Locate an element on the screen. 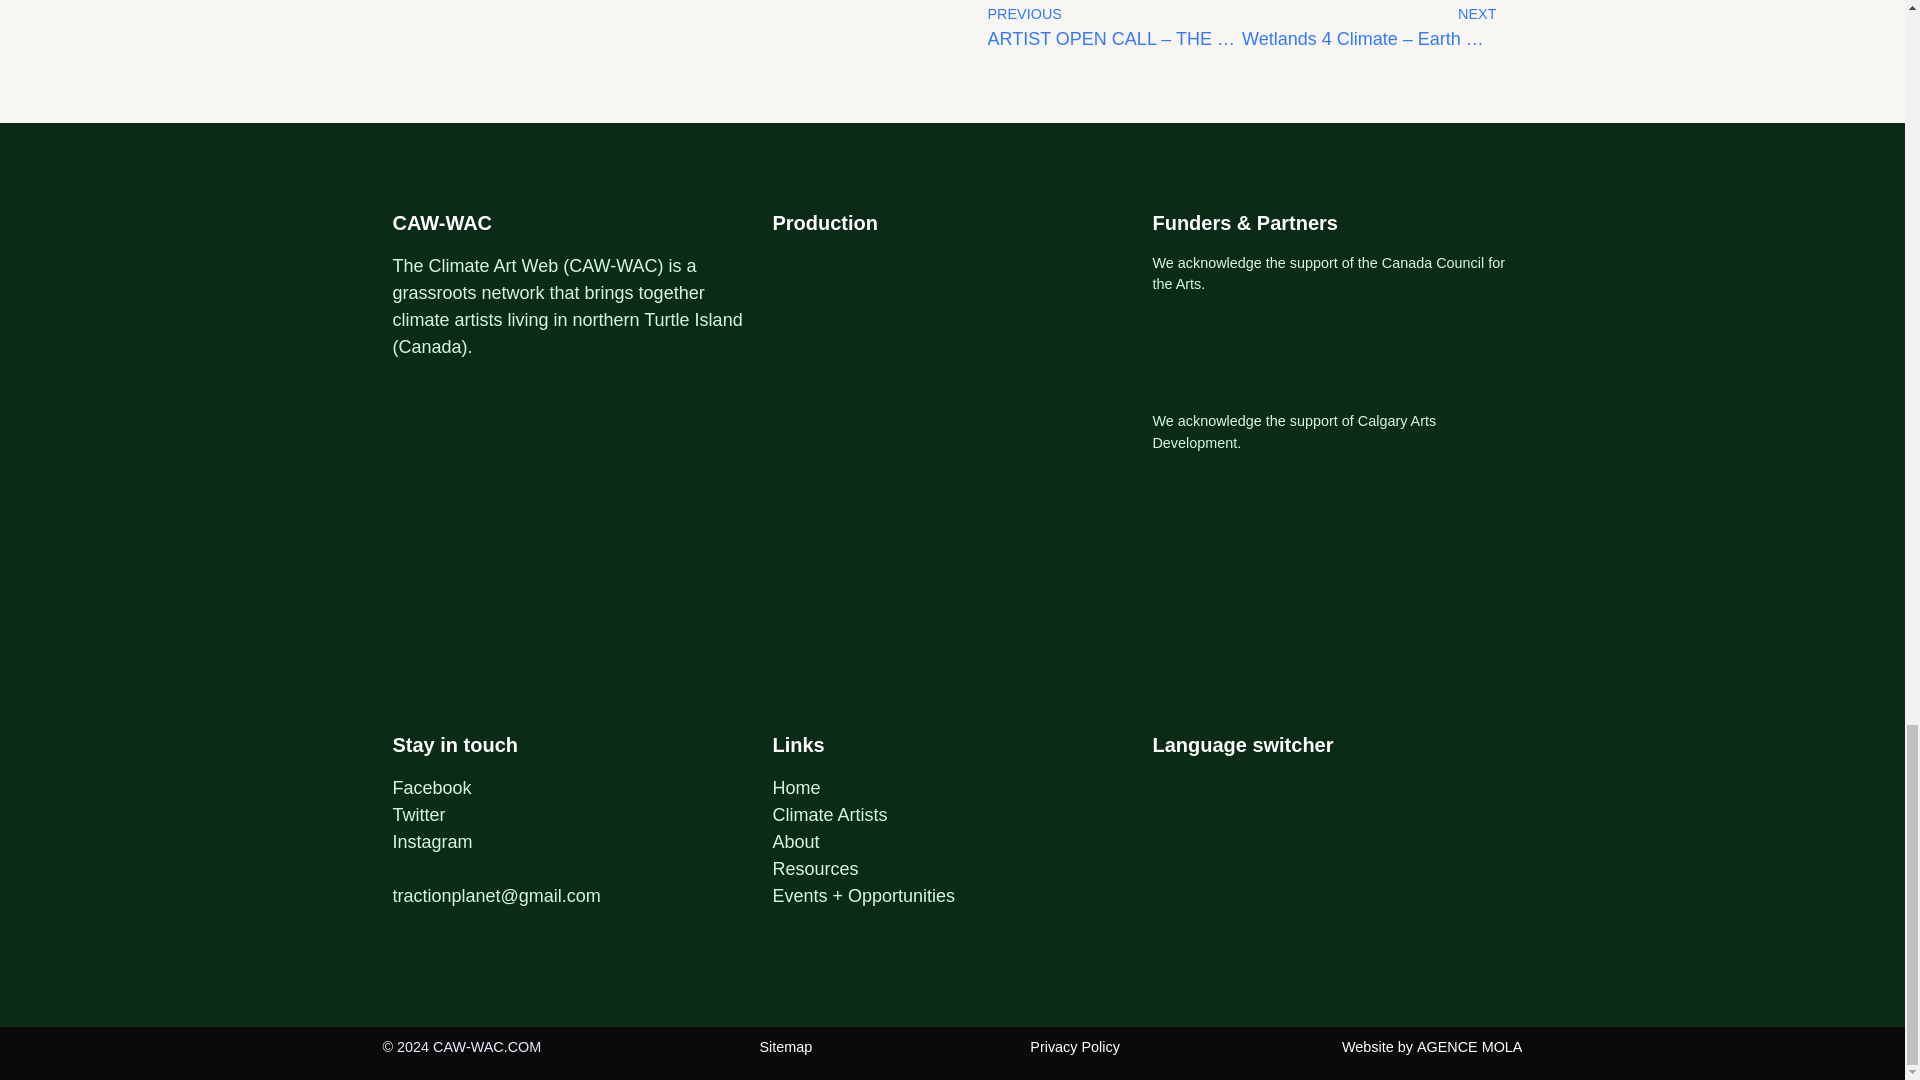 The width and height of the screenshot is (1920, 1080). Sitemap is located at coordinates (785, 1046).